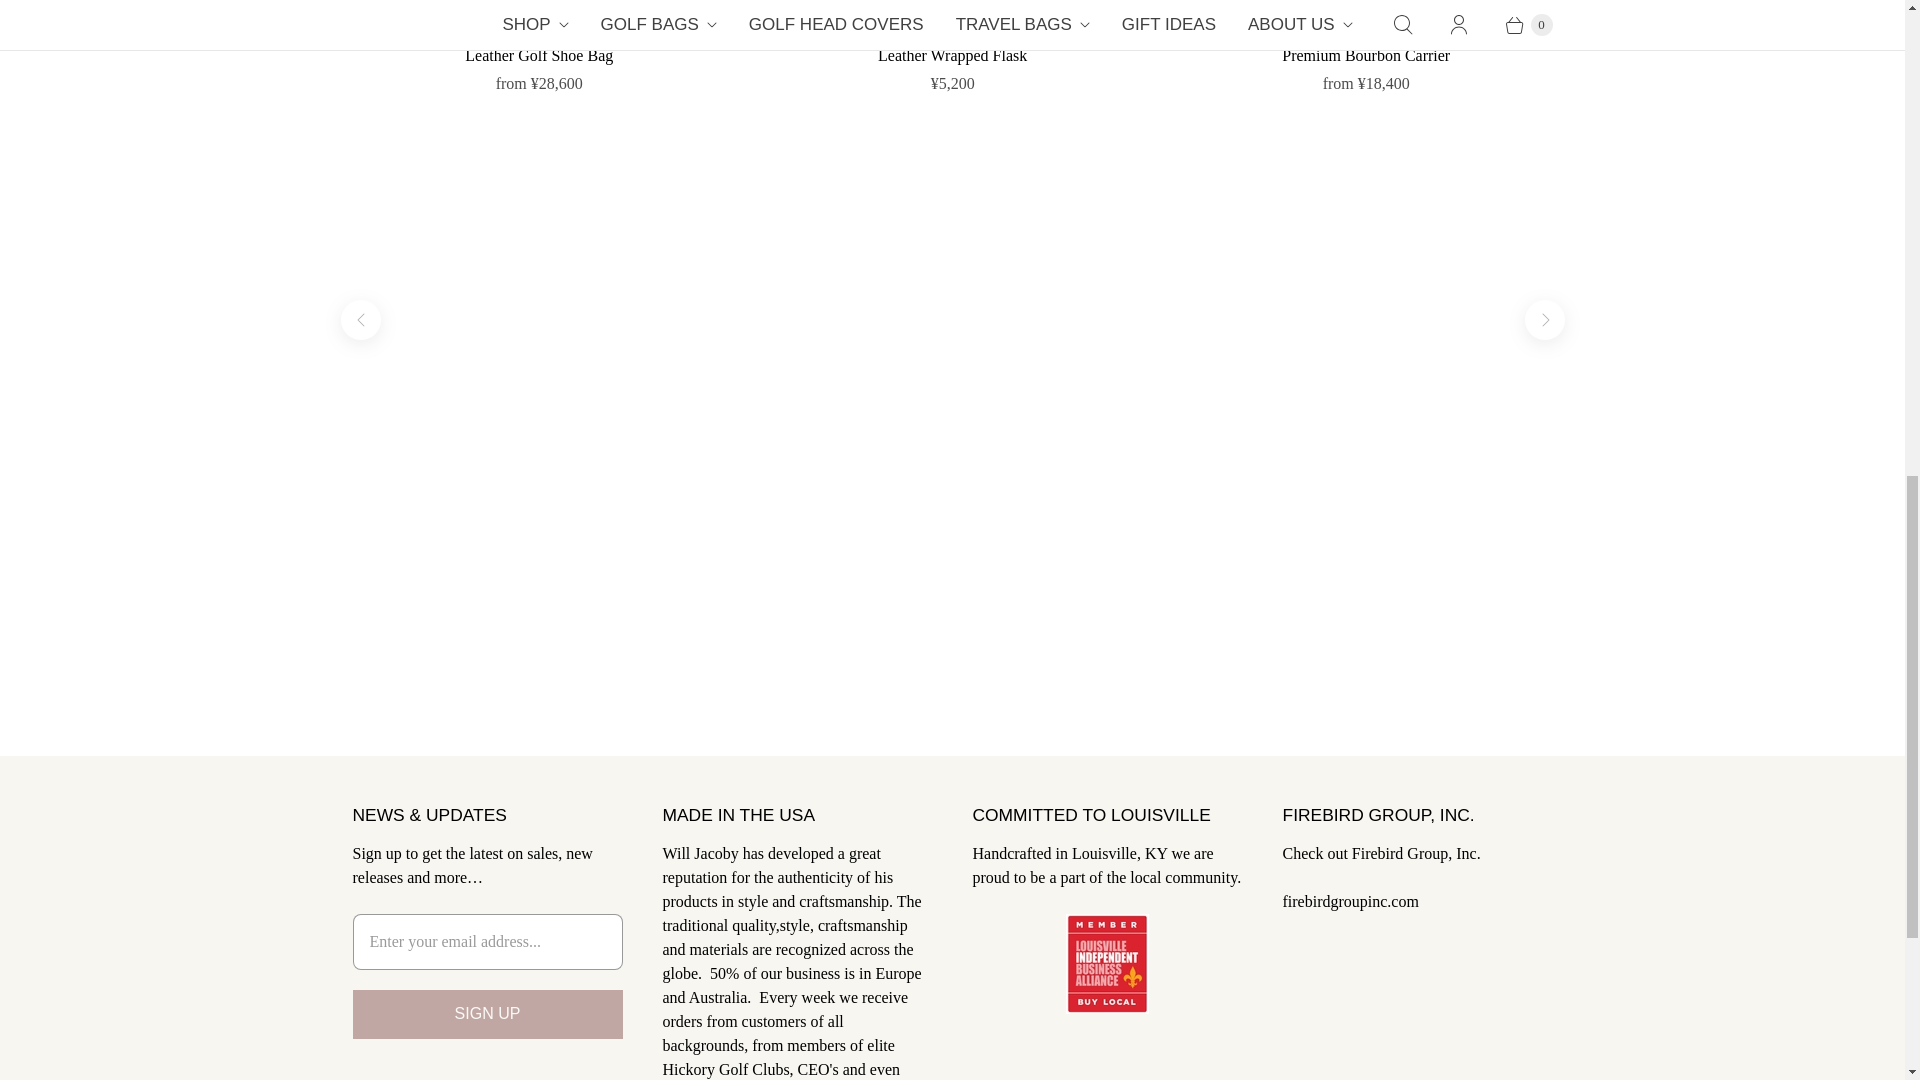 The image size is (1920, 1080). I want to click on Keep Louisville Weird, so click(1106, 1008).